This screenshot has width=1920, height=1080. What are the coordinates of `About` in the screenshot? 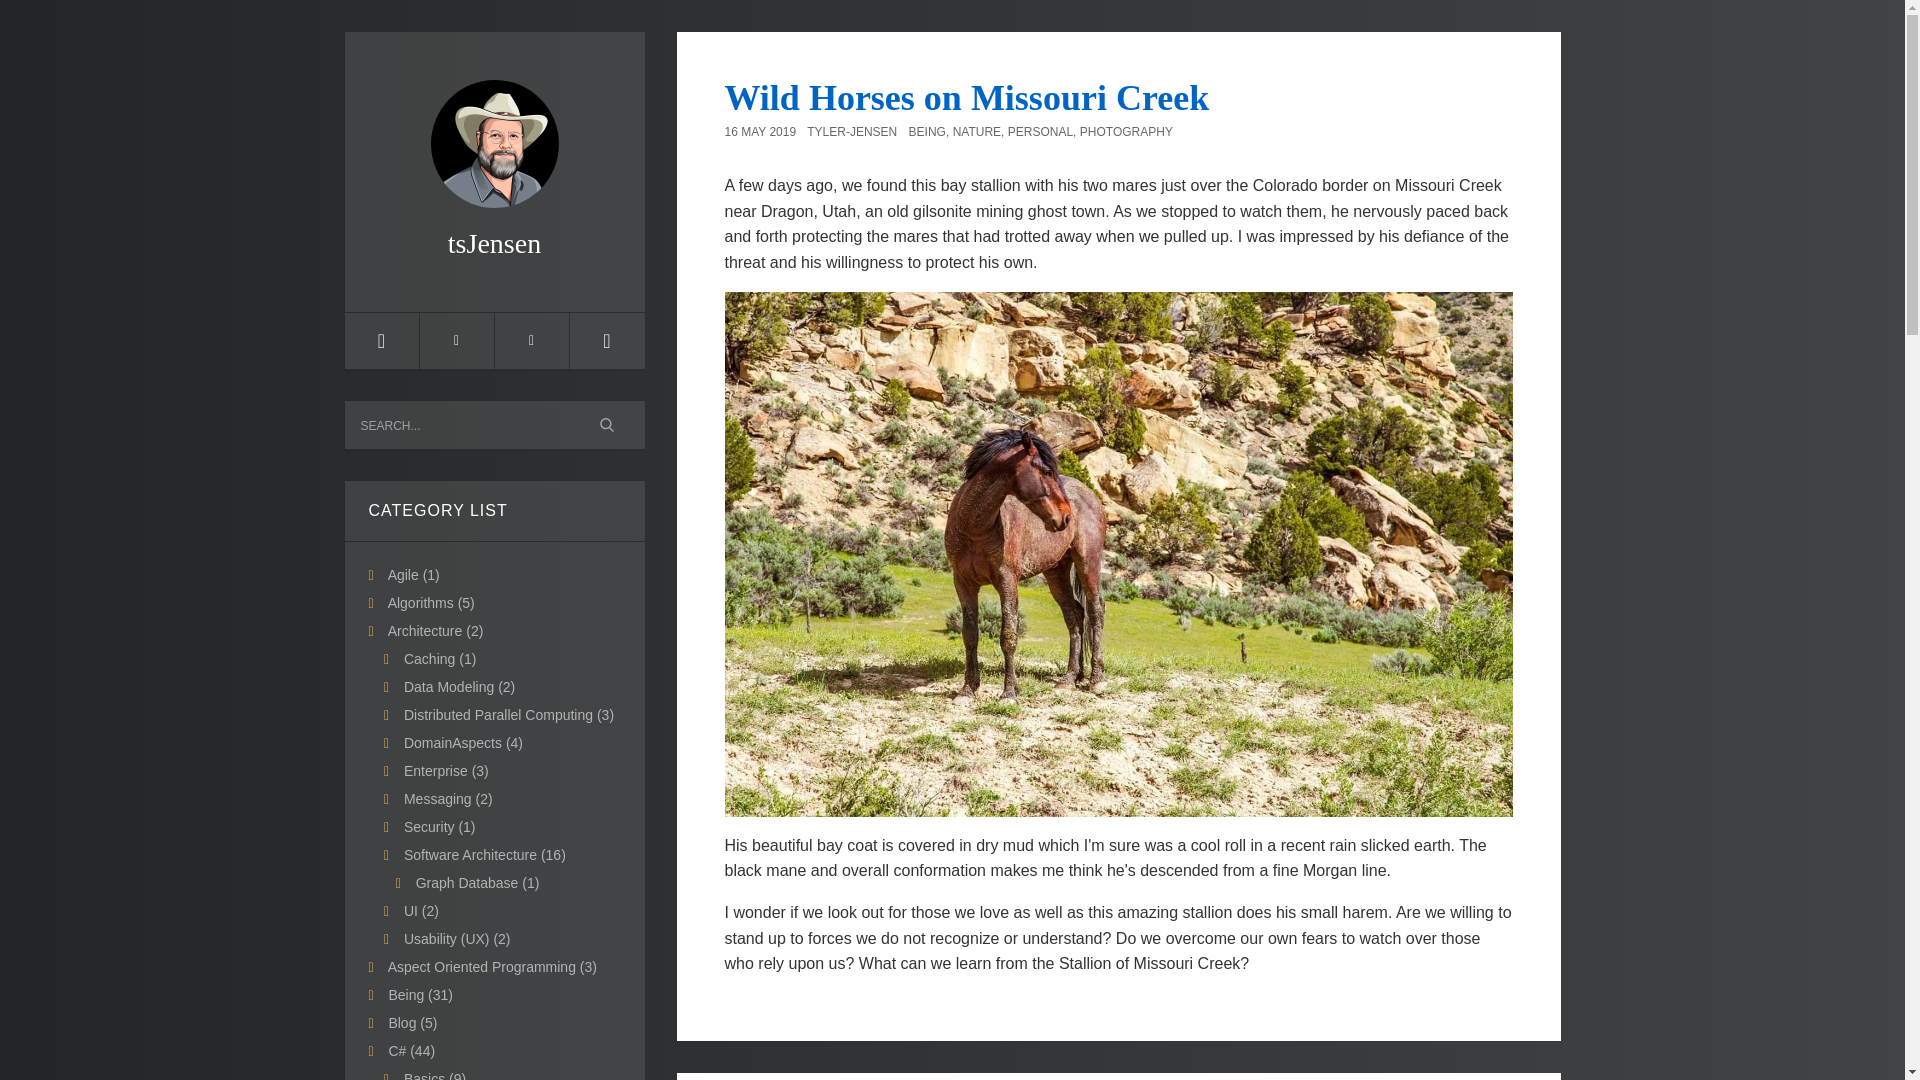 It's located at (530, 341).